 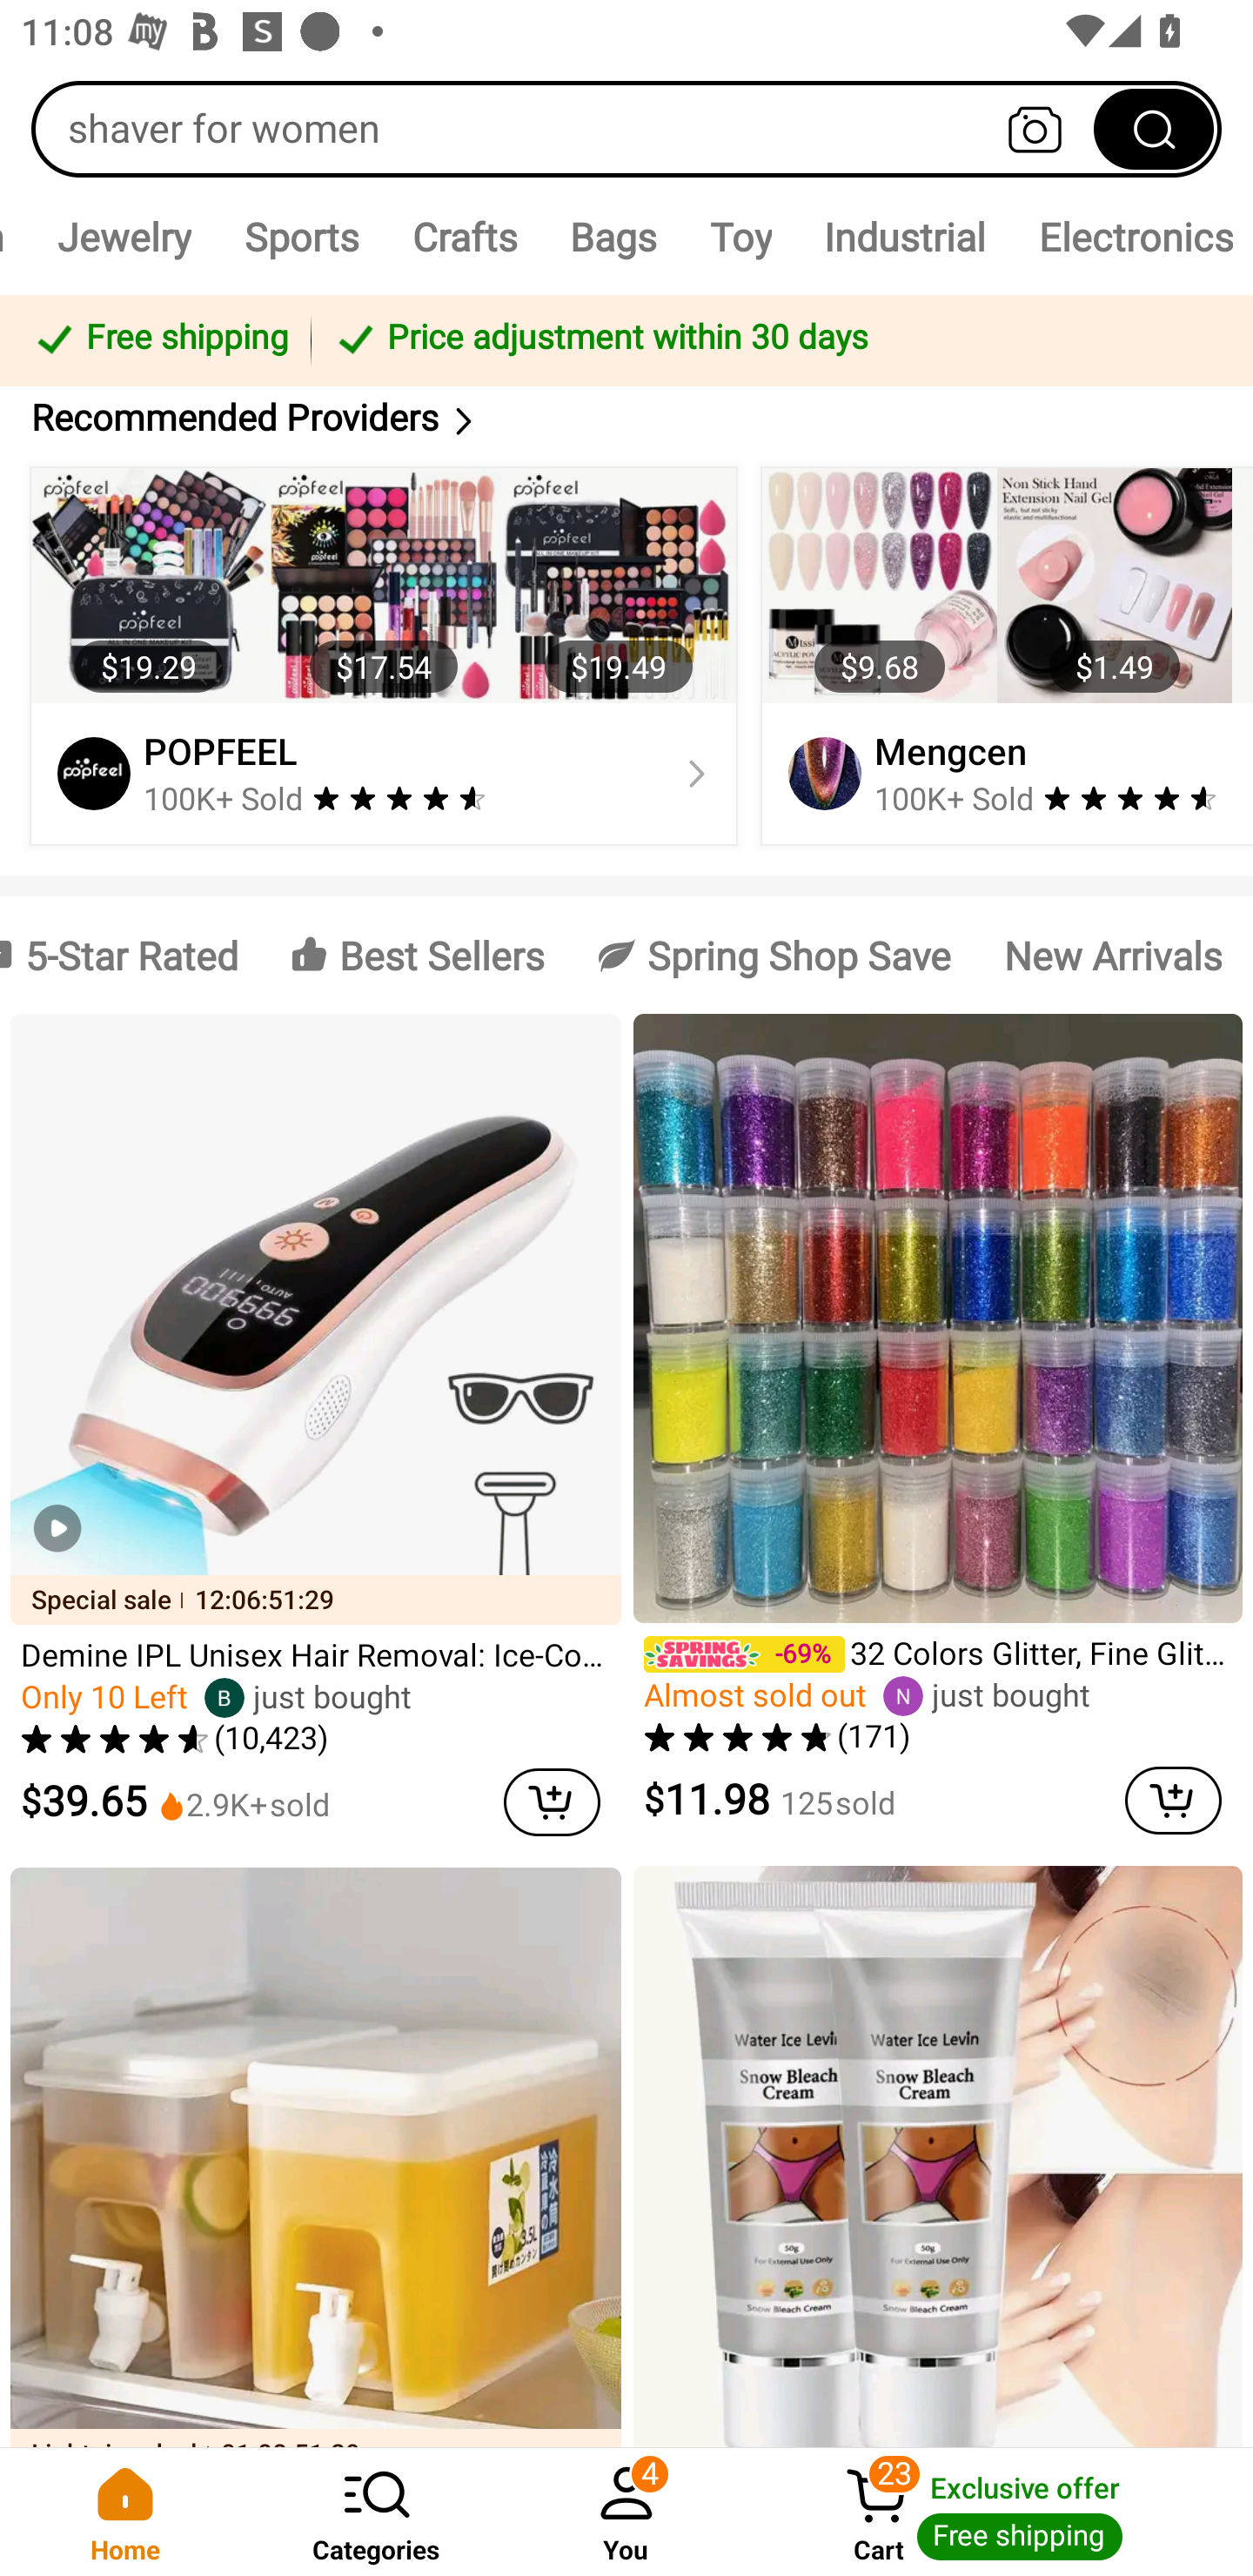 What do you see at coordinates (465, 237) in the screenshot?
I see `Crafts` at bounding box center [465, 237].